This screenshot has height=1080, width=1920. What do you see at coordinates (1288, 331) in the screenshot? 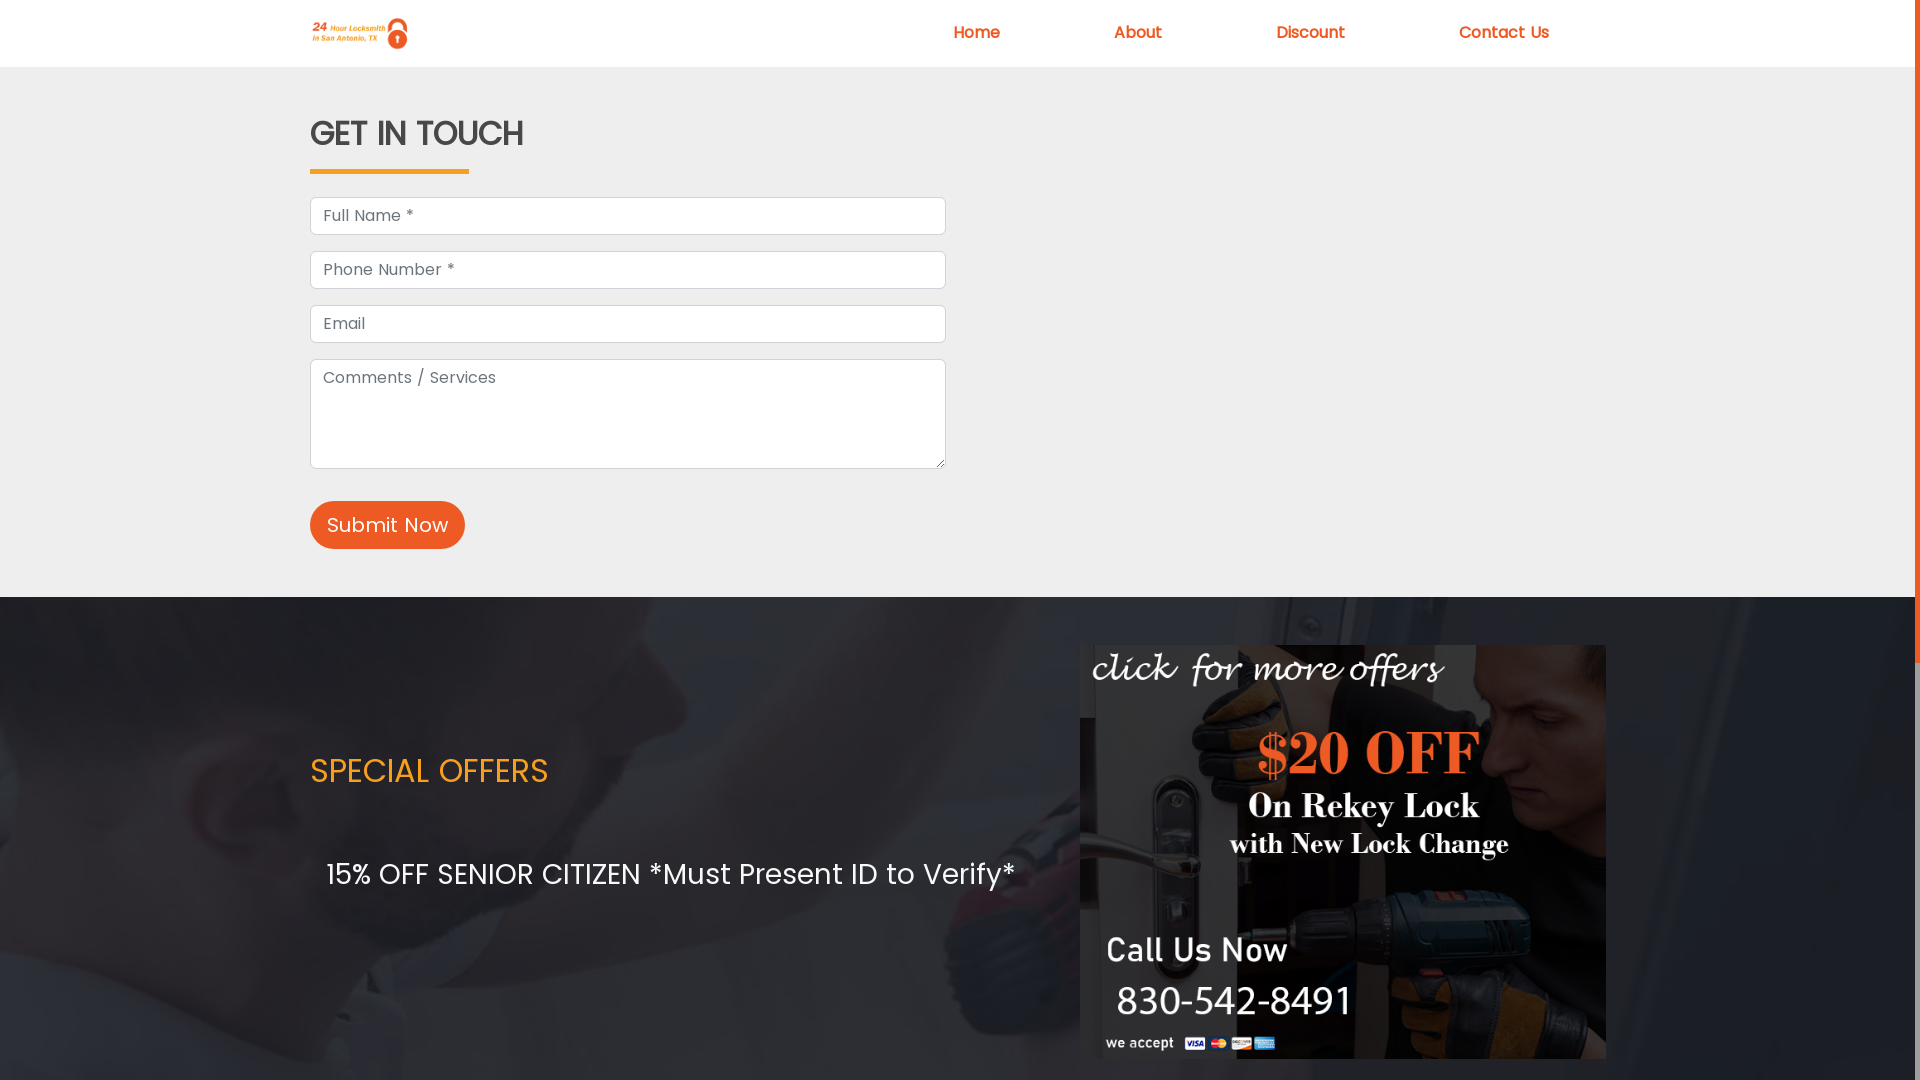
I see `map` at bounding box center [1288, 331].